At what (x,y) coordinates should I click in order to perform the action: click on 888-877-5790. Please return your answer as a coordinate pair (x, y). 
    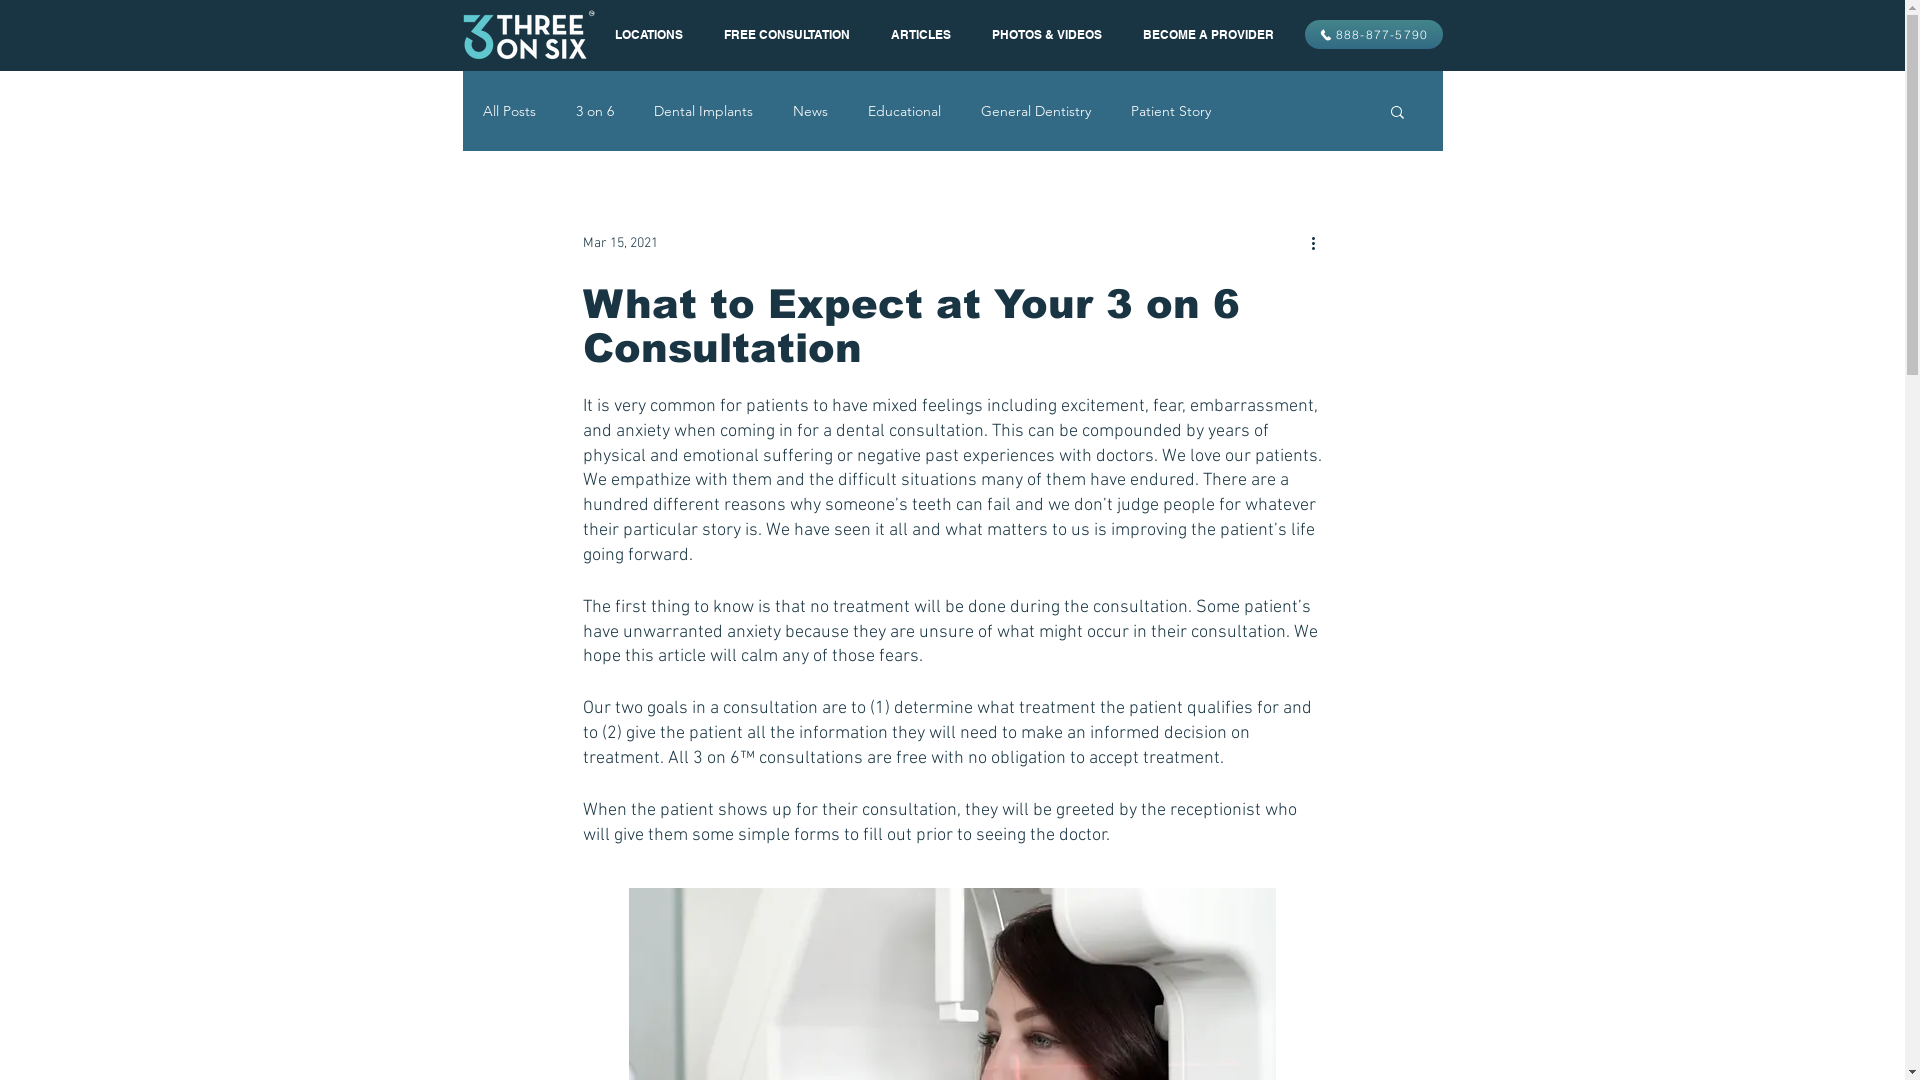
    Looking at the image, I should click on (1373, 34).